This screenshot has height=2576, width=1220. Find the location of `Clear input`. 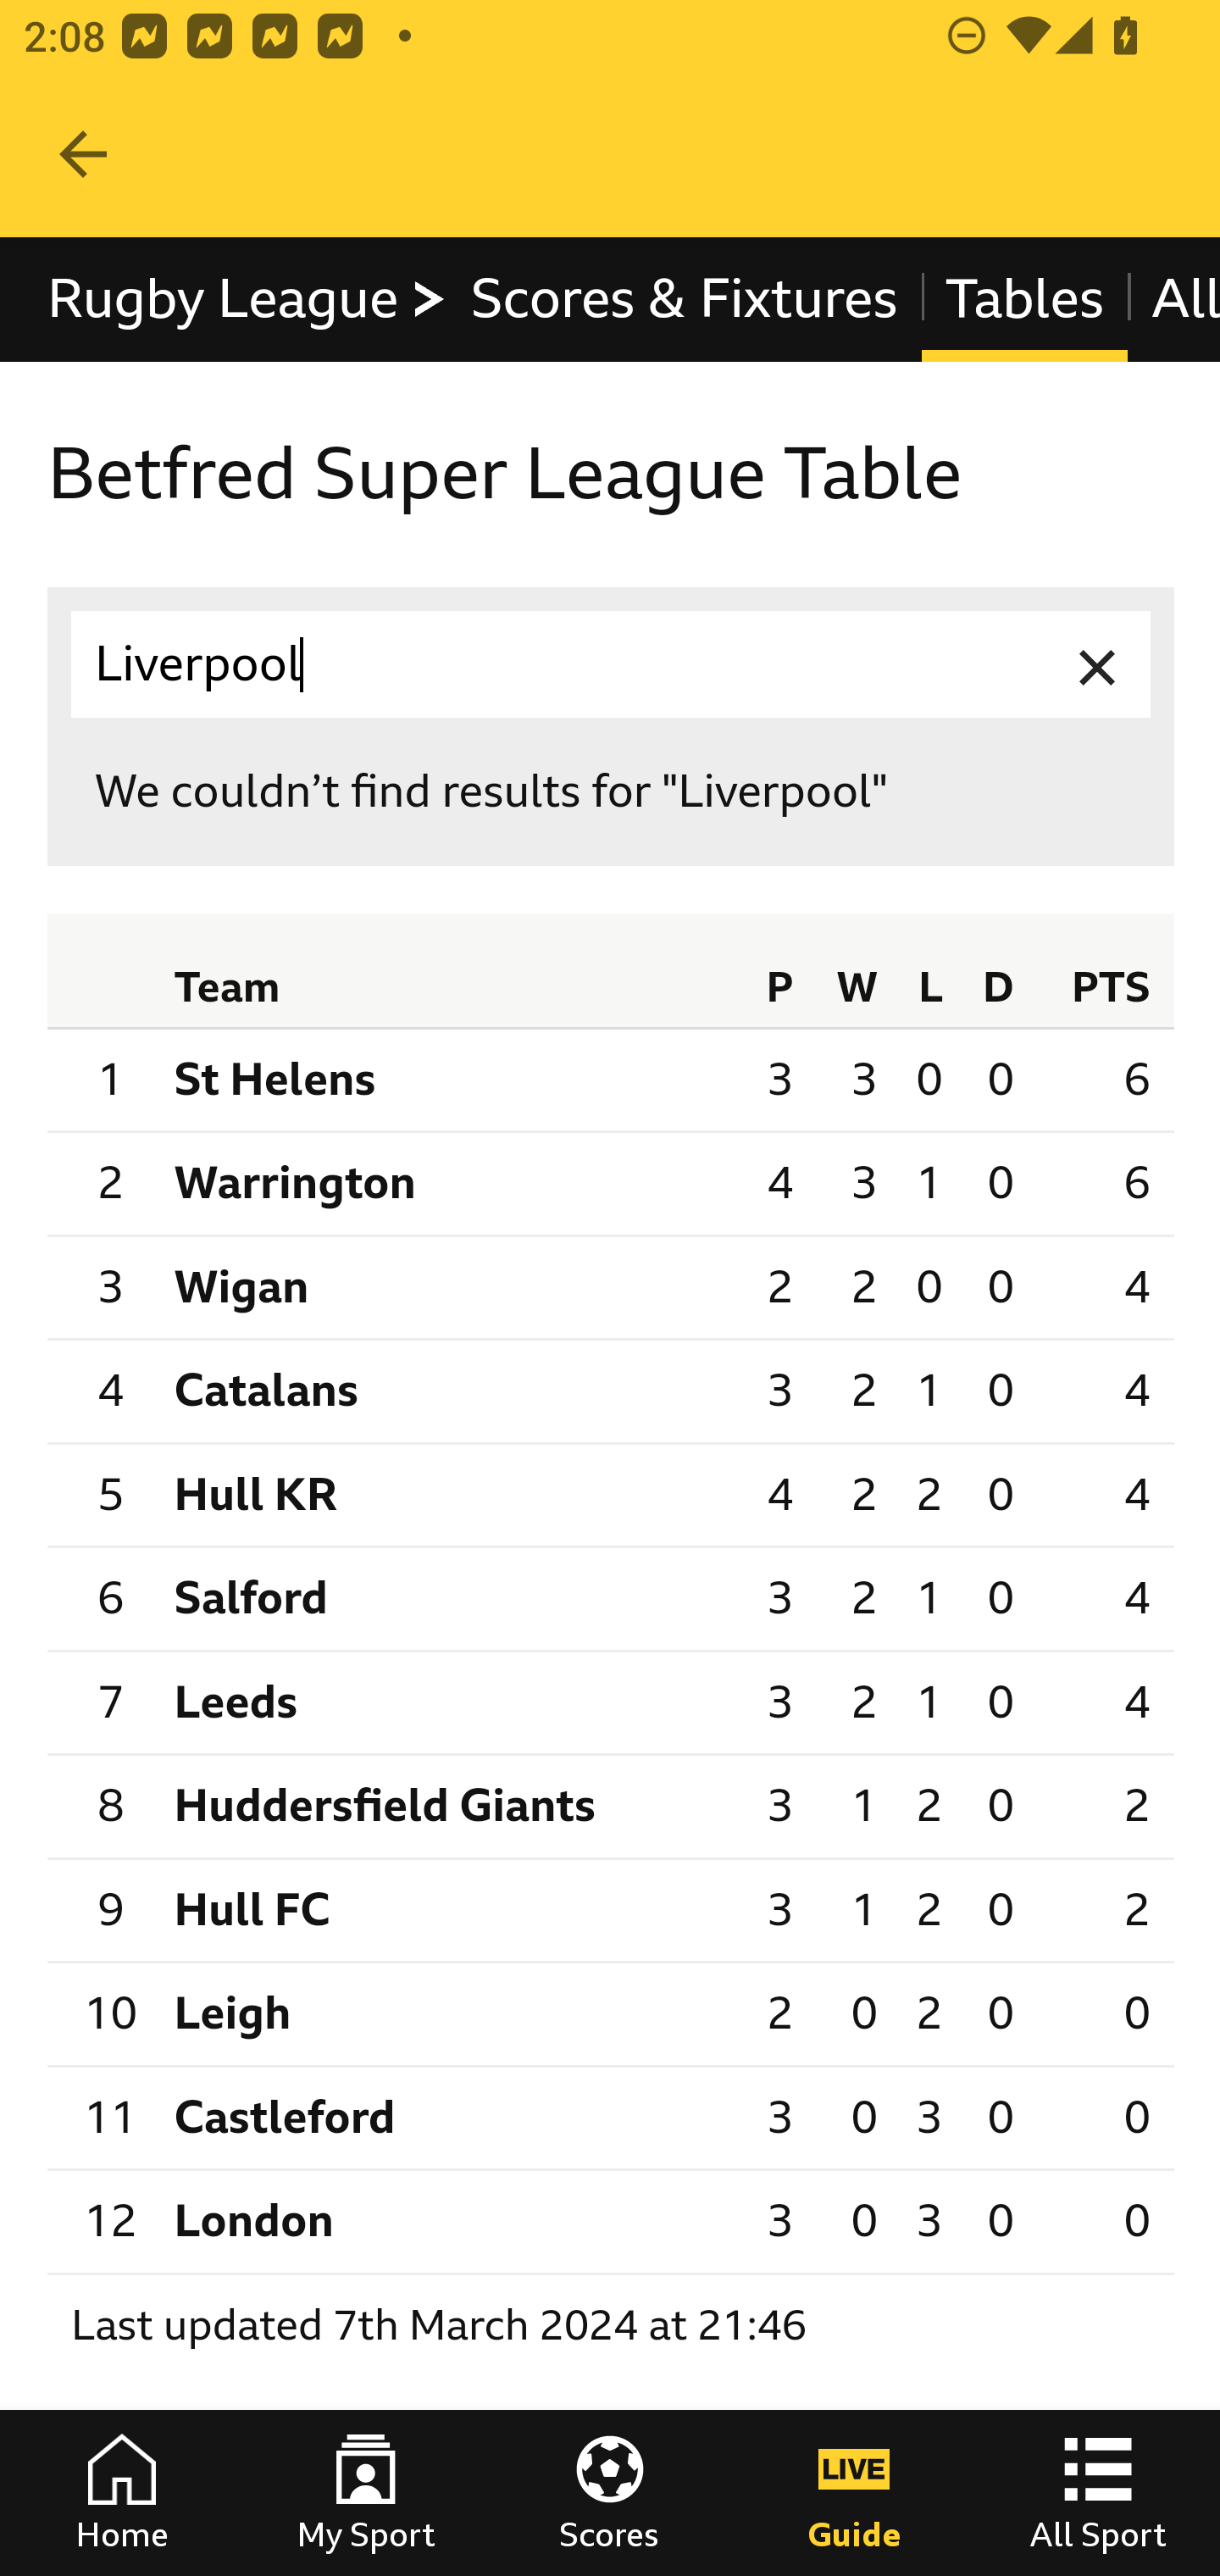

Clear input is located at coordinates (1098, 664).